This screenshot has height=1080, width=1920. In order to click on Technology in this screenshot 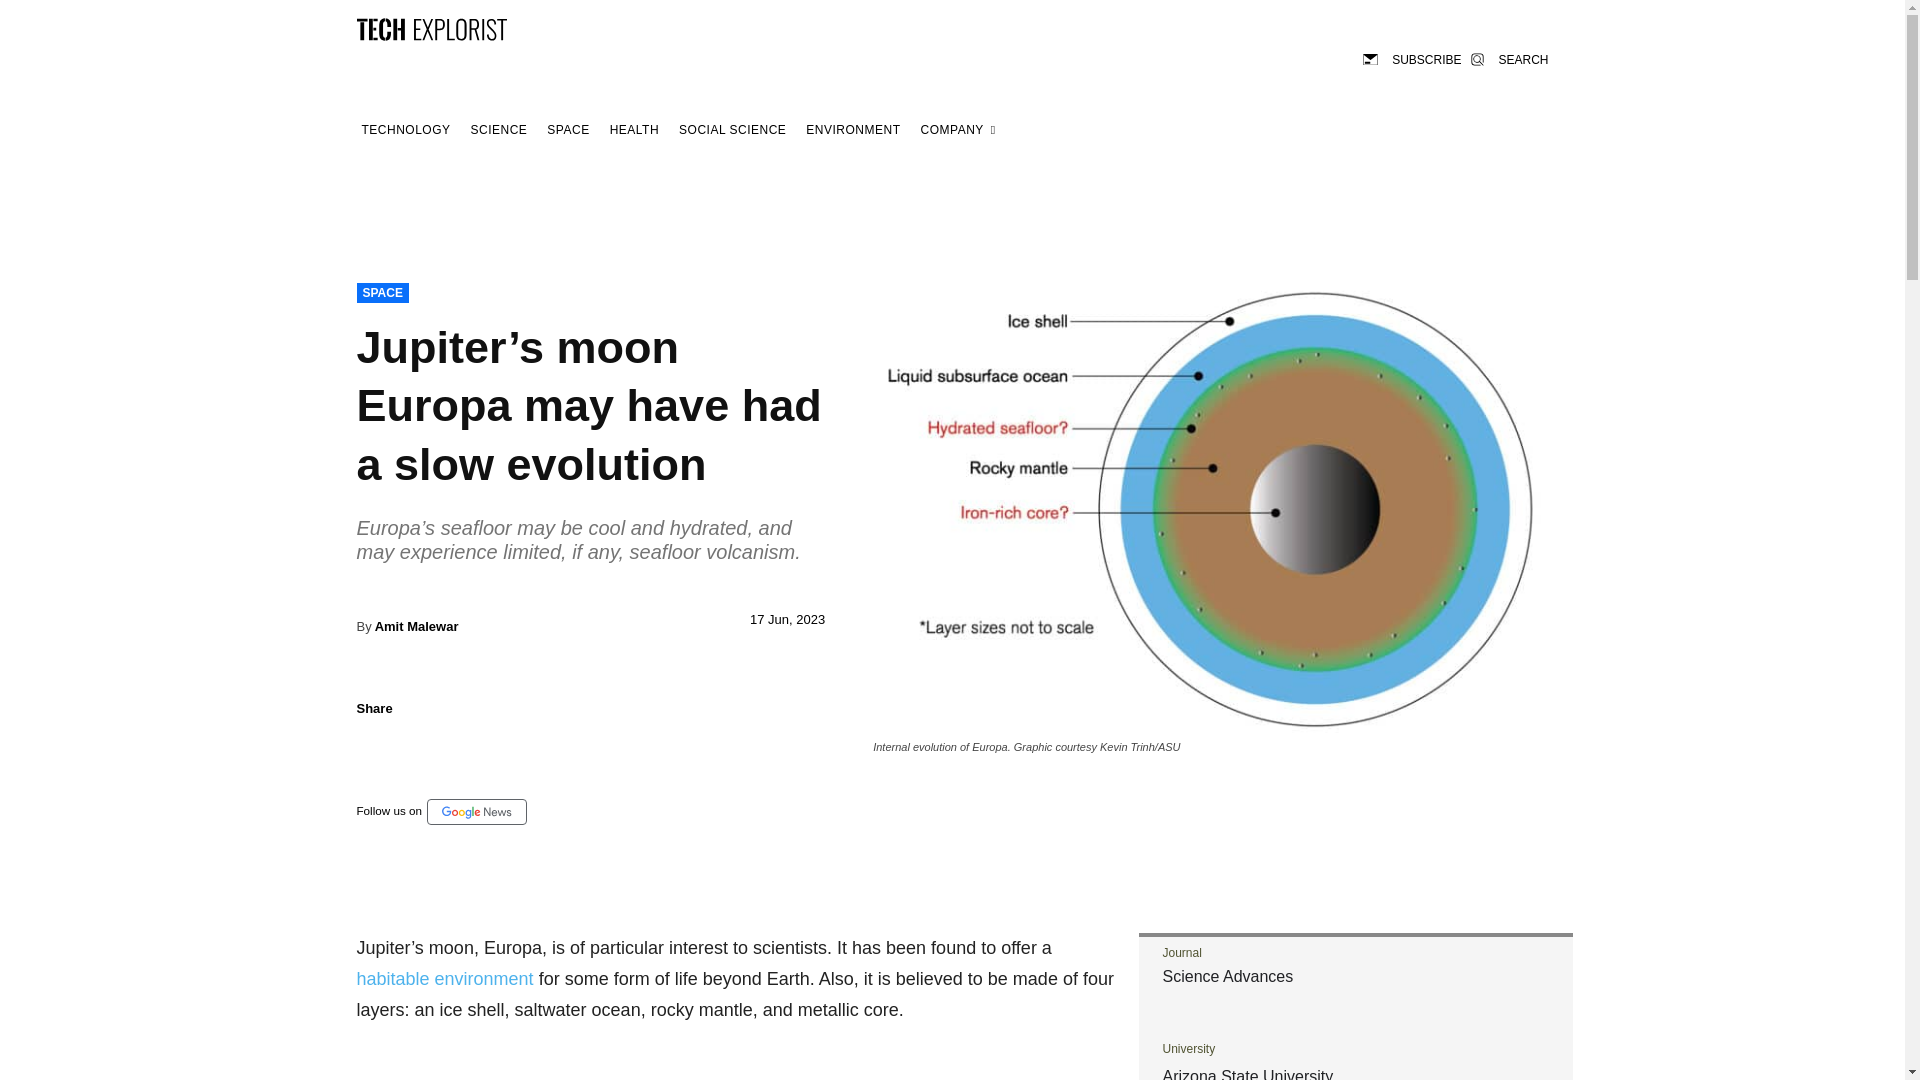, I will do `click(405, 130)`.